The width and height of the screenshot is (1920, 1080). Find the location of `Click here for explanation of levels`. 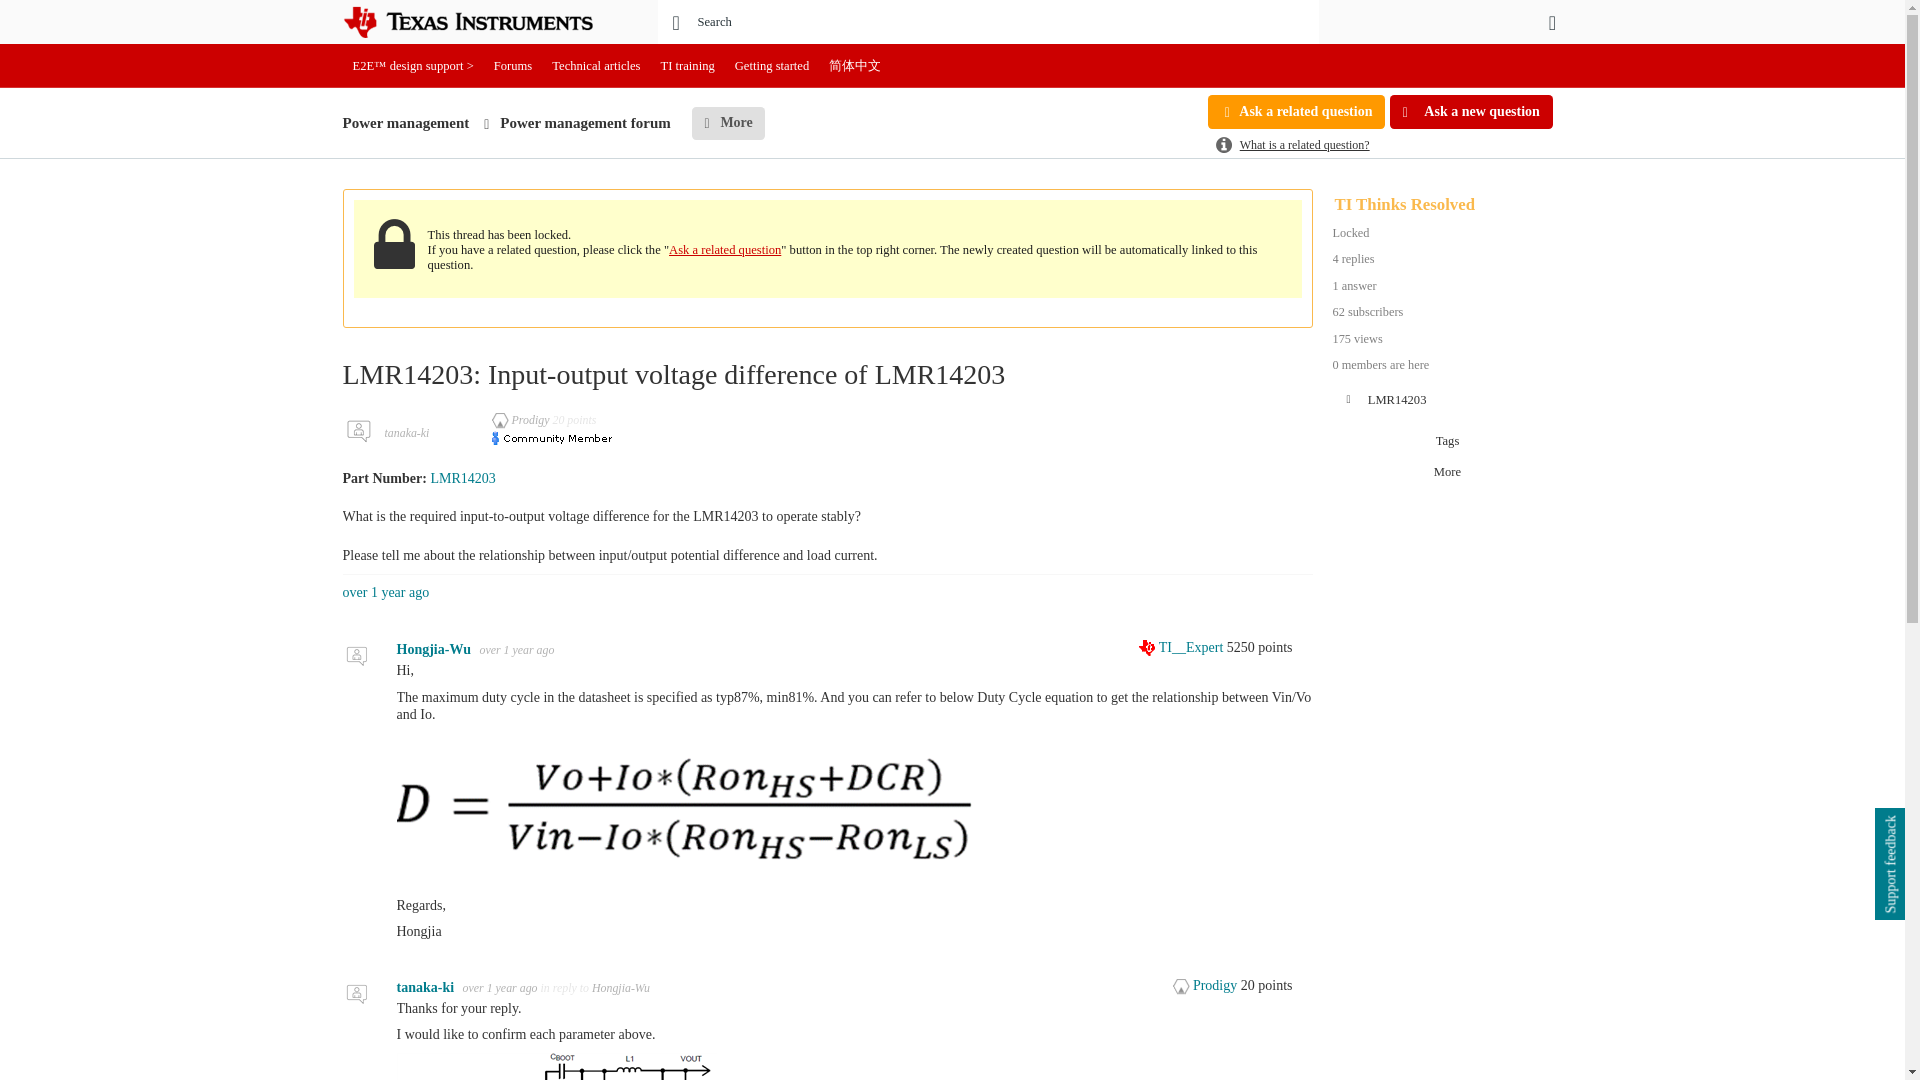

Click here for explanation of levels is located at coordinates (1206, 985).